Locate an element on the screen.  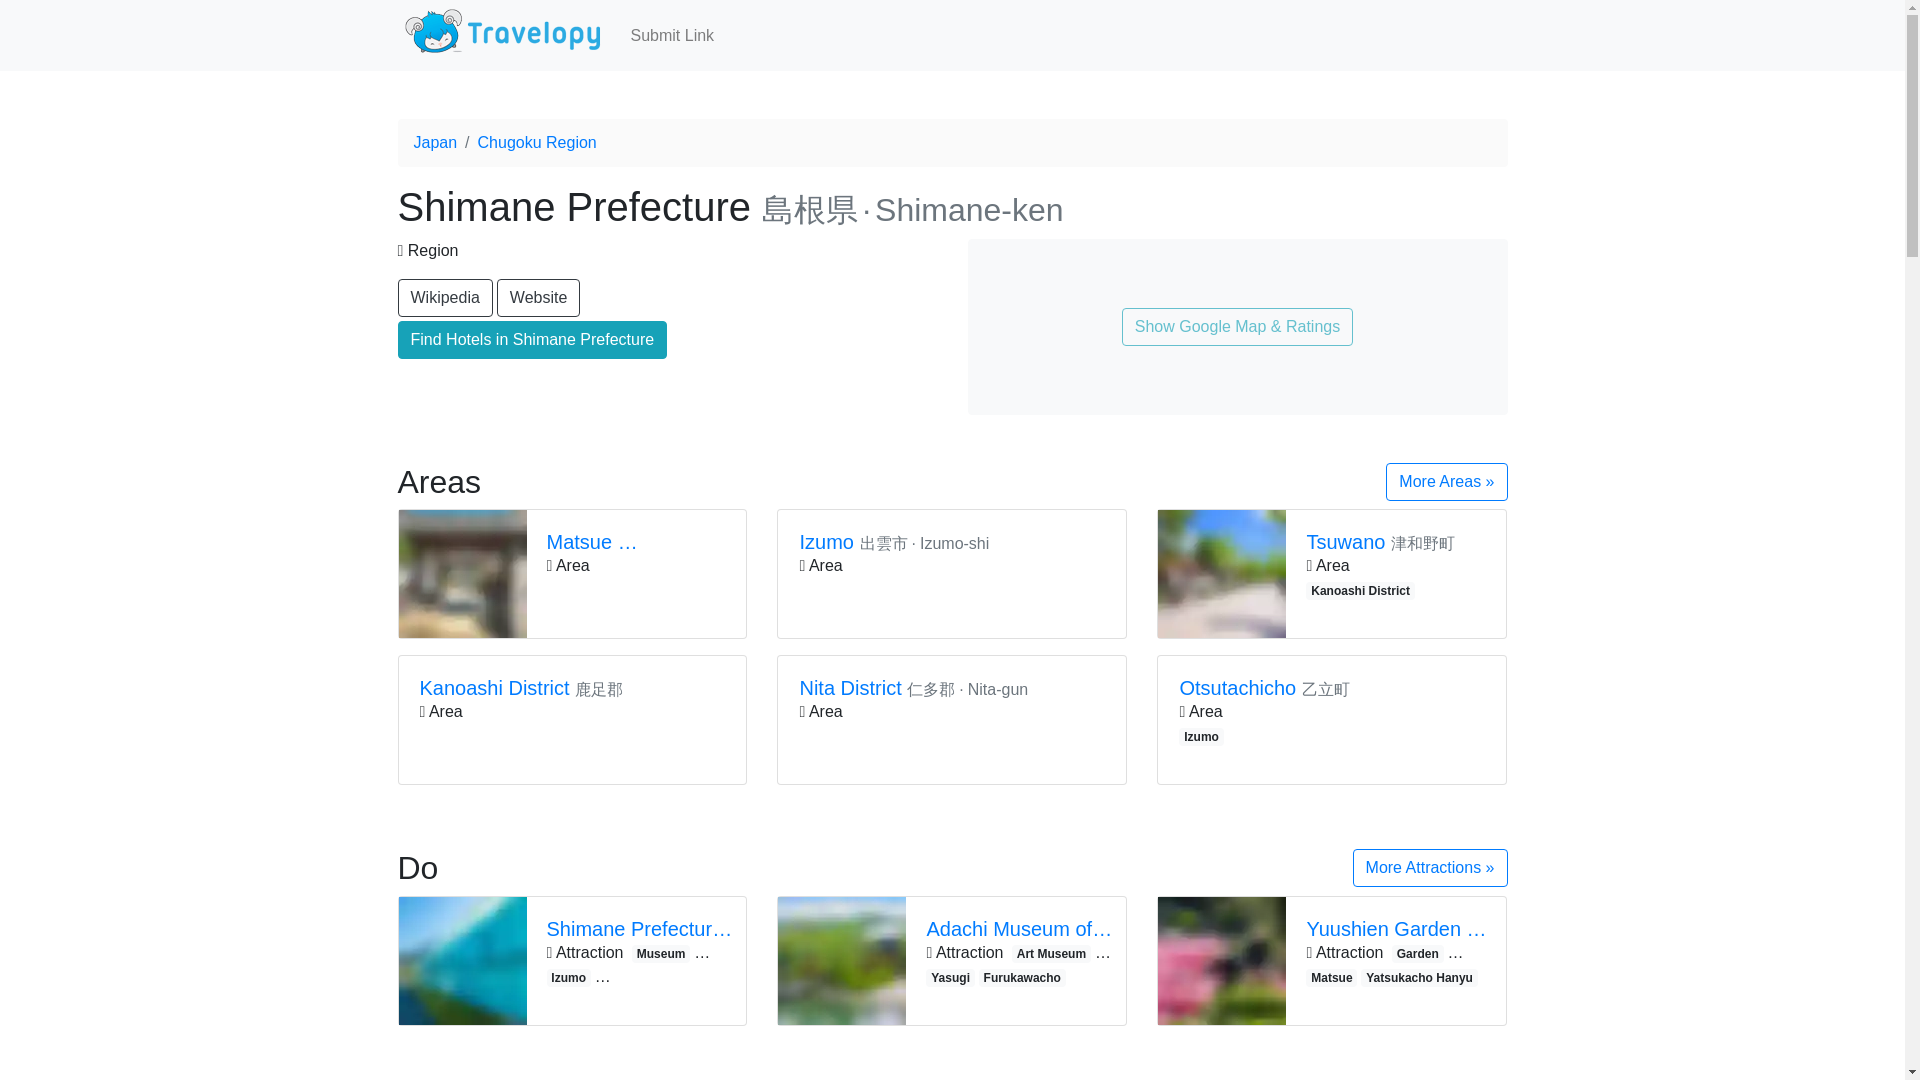
Shimane Prefecture Ancient Izumo History Museum is located at coordinates (640, 928).